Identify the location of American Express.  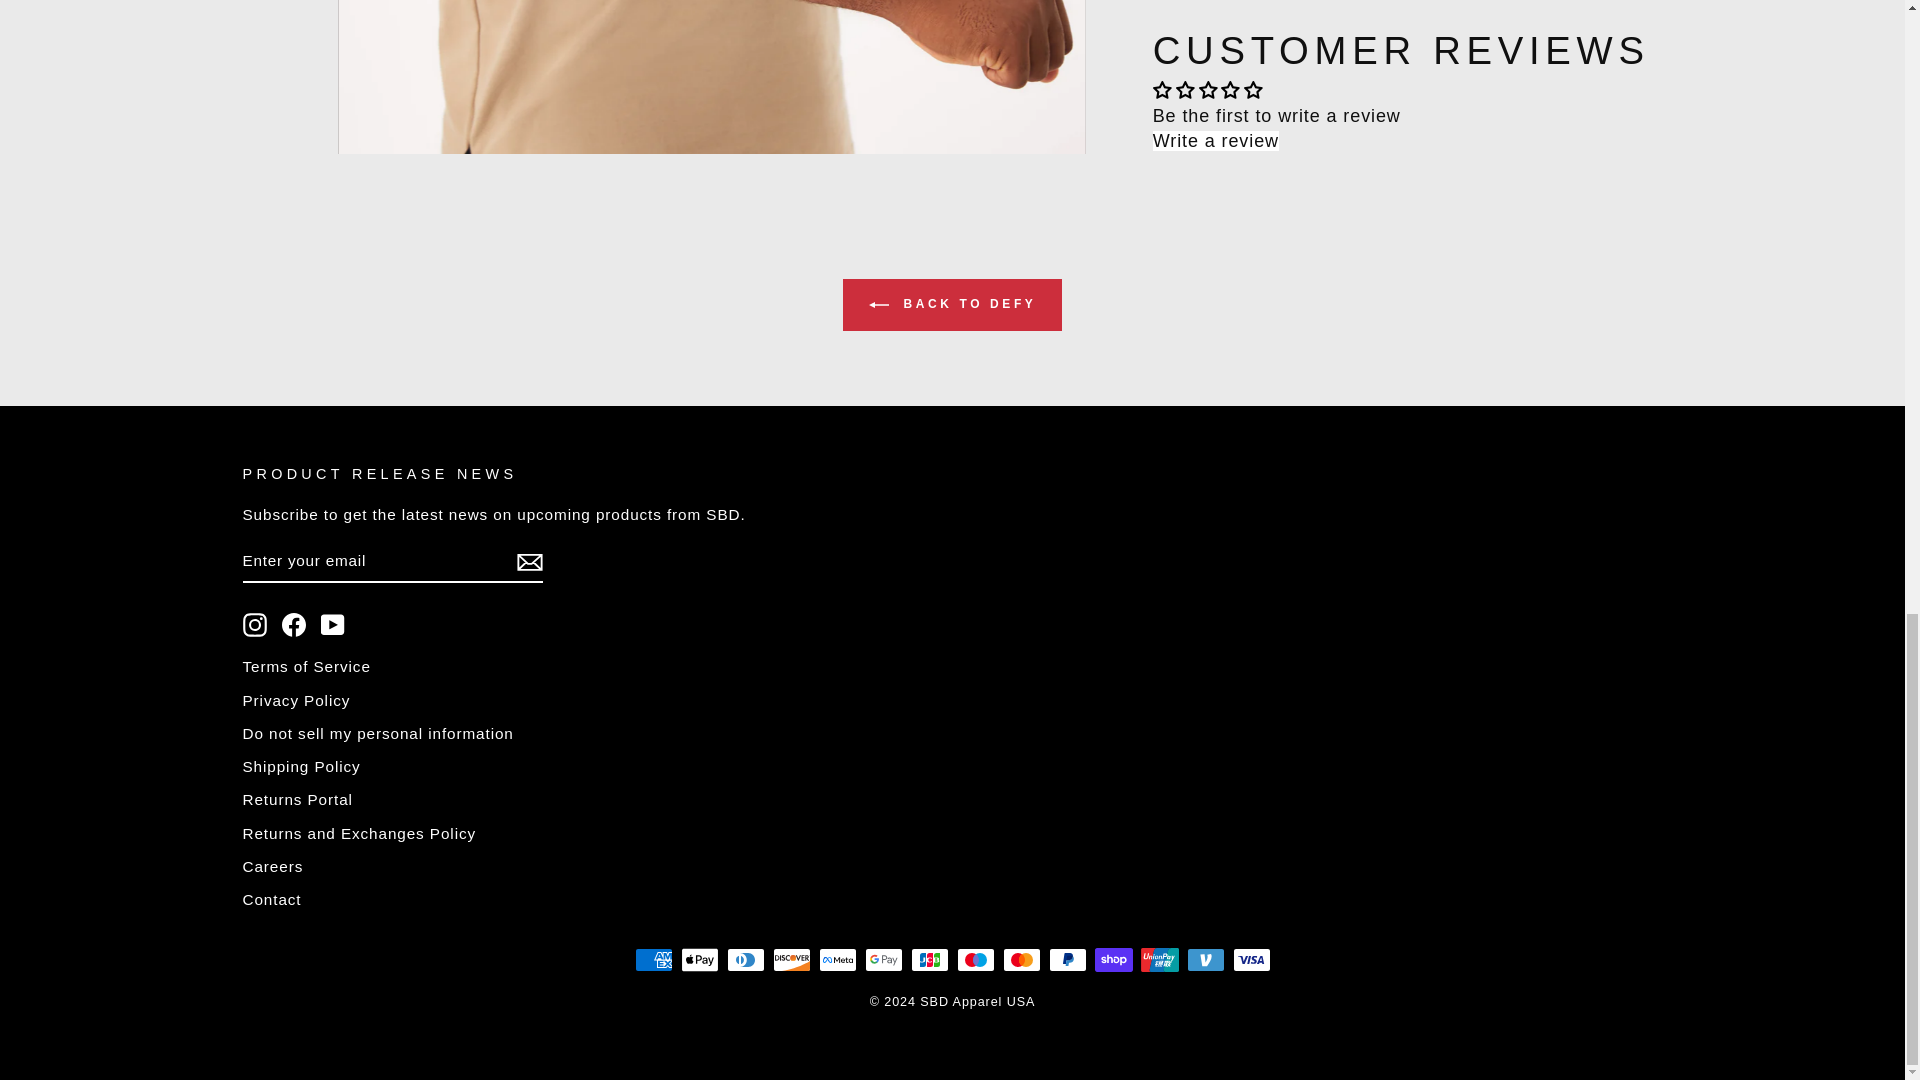
(652, 960).